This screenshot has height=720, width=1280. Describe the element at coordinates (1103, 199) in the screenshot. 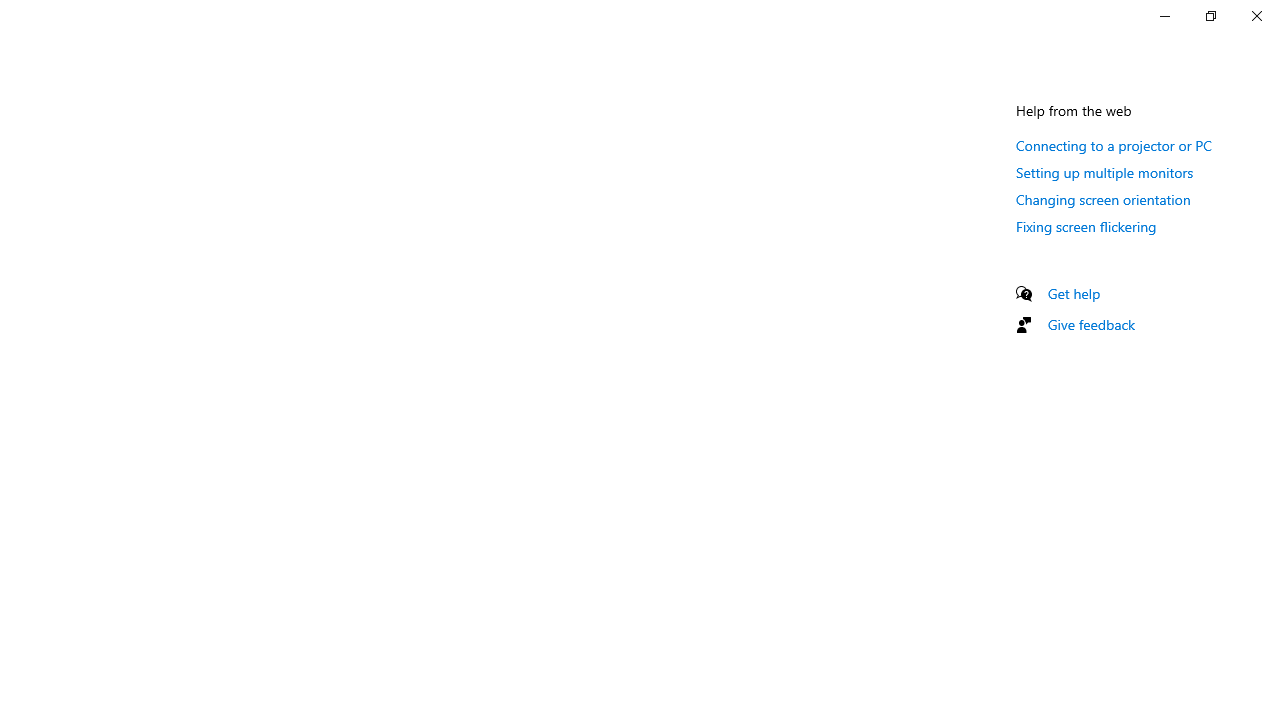

I see `Changing screen orientation` at that location.